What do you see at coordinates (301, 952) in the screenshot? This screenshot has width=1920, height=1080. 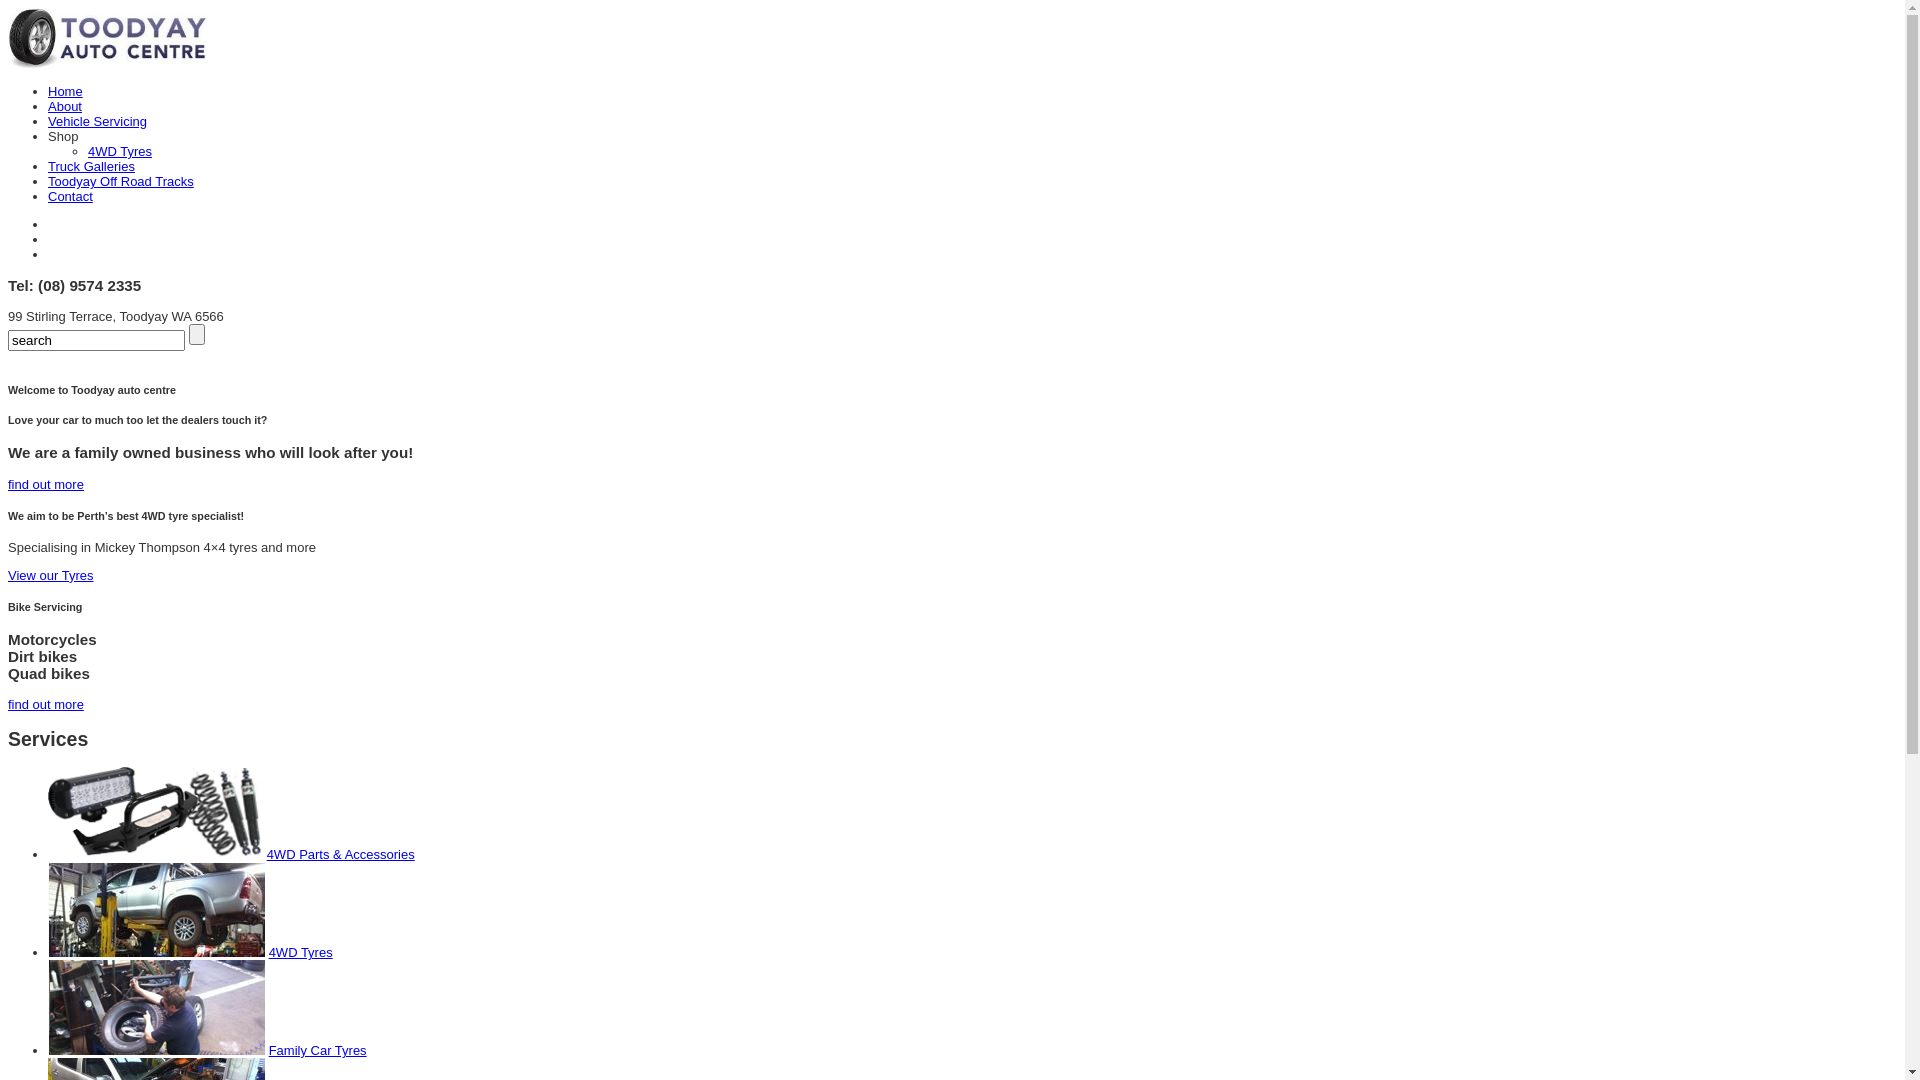 I see `4WD Tyres` at bounding box center [301, 952].